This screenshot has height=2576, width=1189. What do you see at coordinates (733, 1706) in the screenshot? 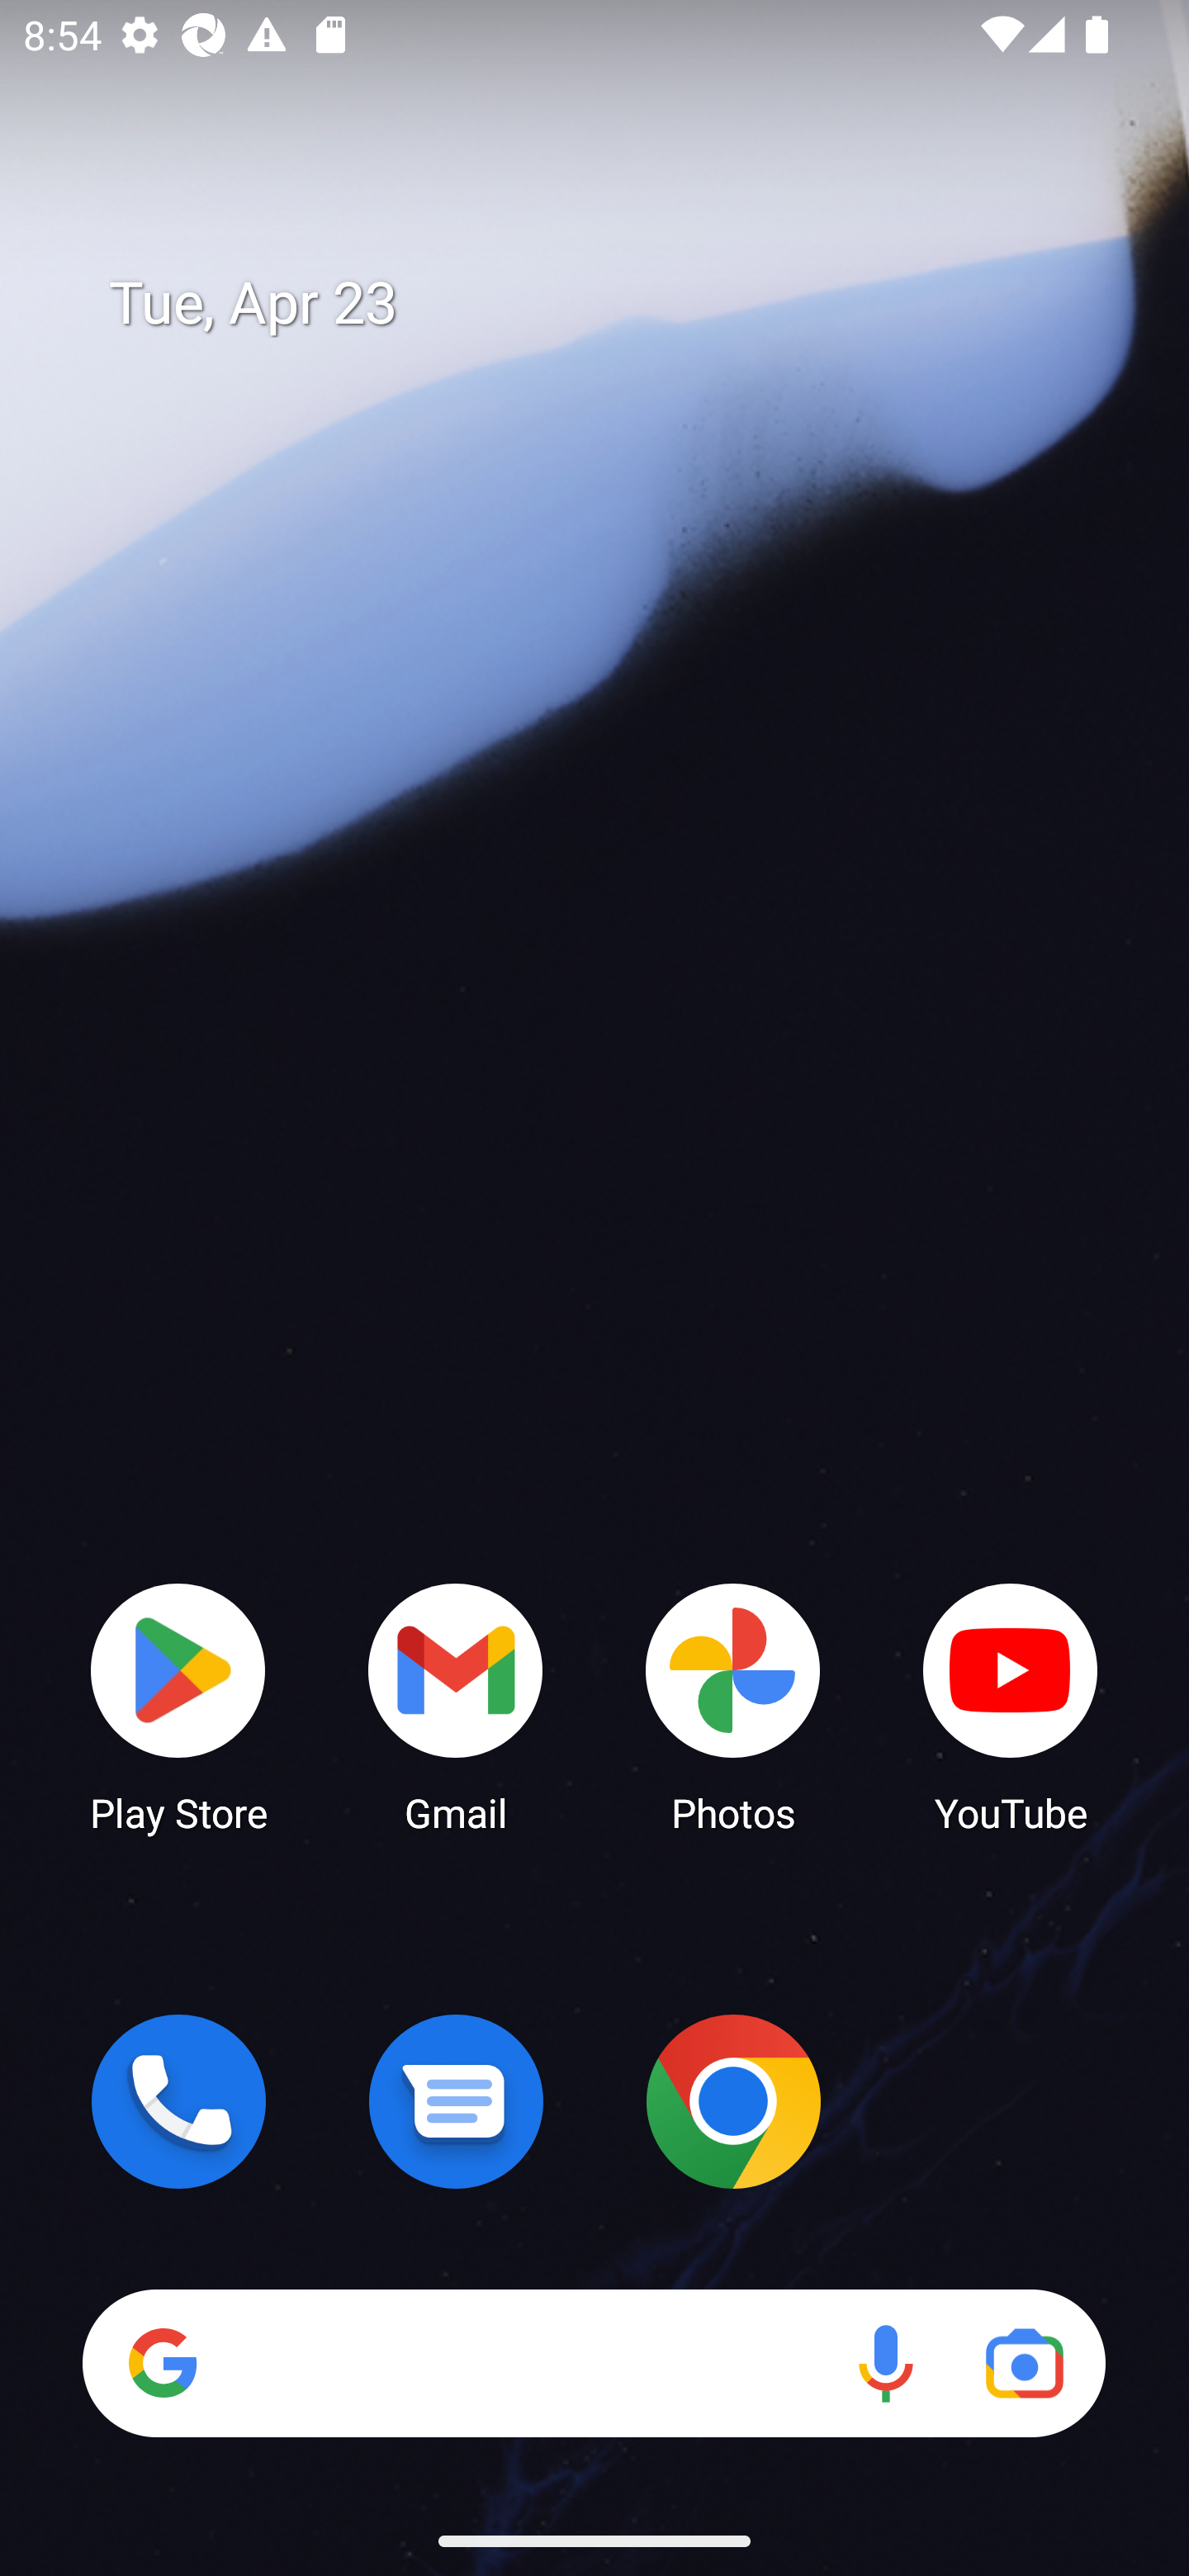
I see `Photos` at bounding box center [733, 1706].